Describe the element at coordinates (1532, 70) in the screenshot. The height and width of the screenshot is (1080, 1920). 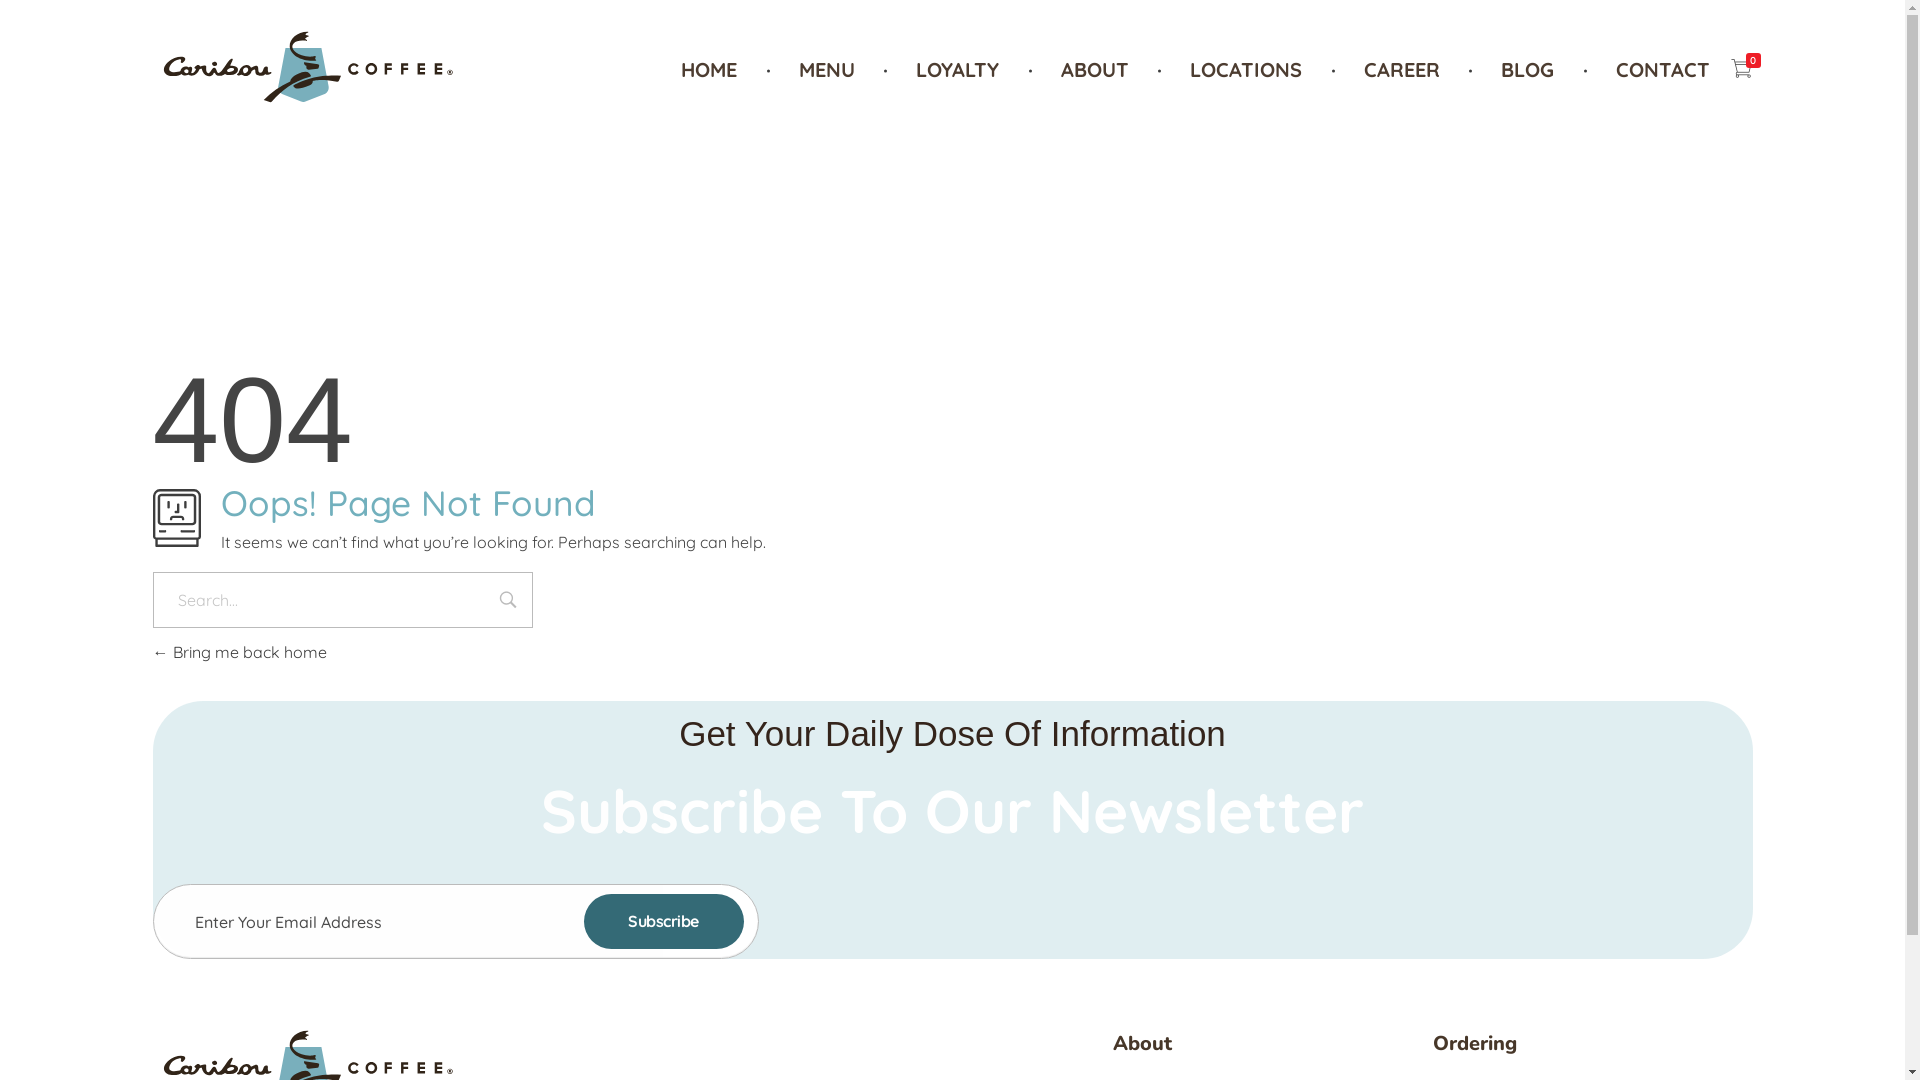
I see `BLOG` at that location.